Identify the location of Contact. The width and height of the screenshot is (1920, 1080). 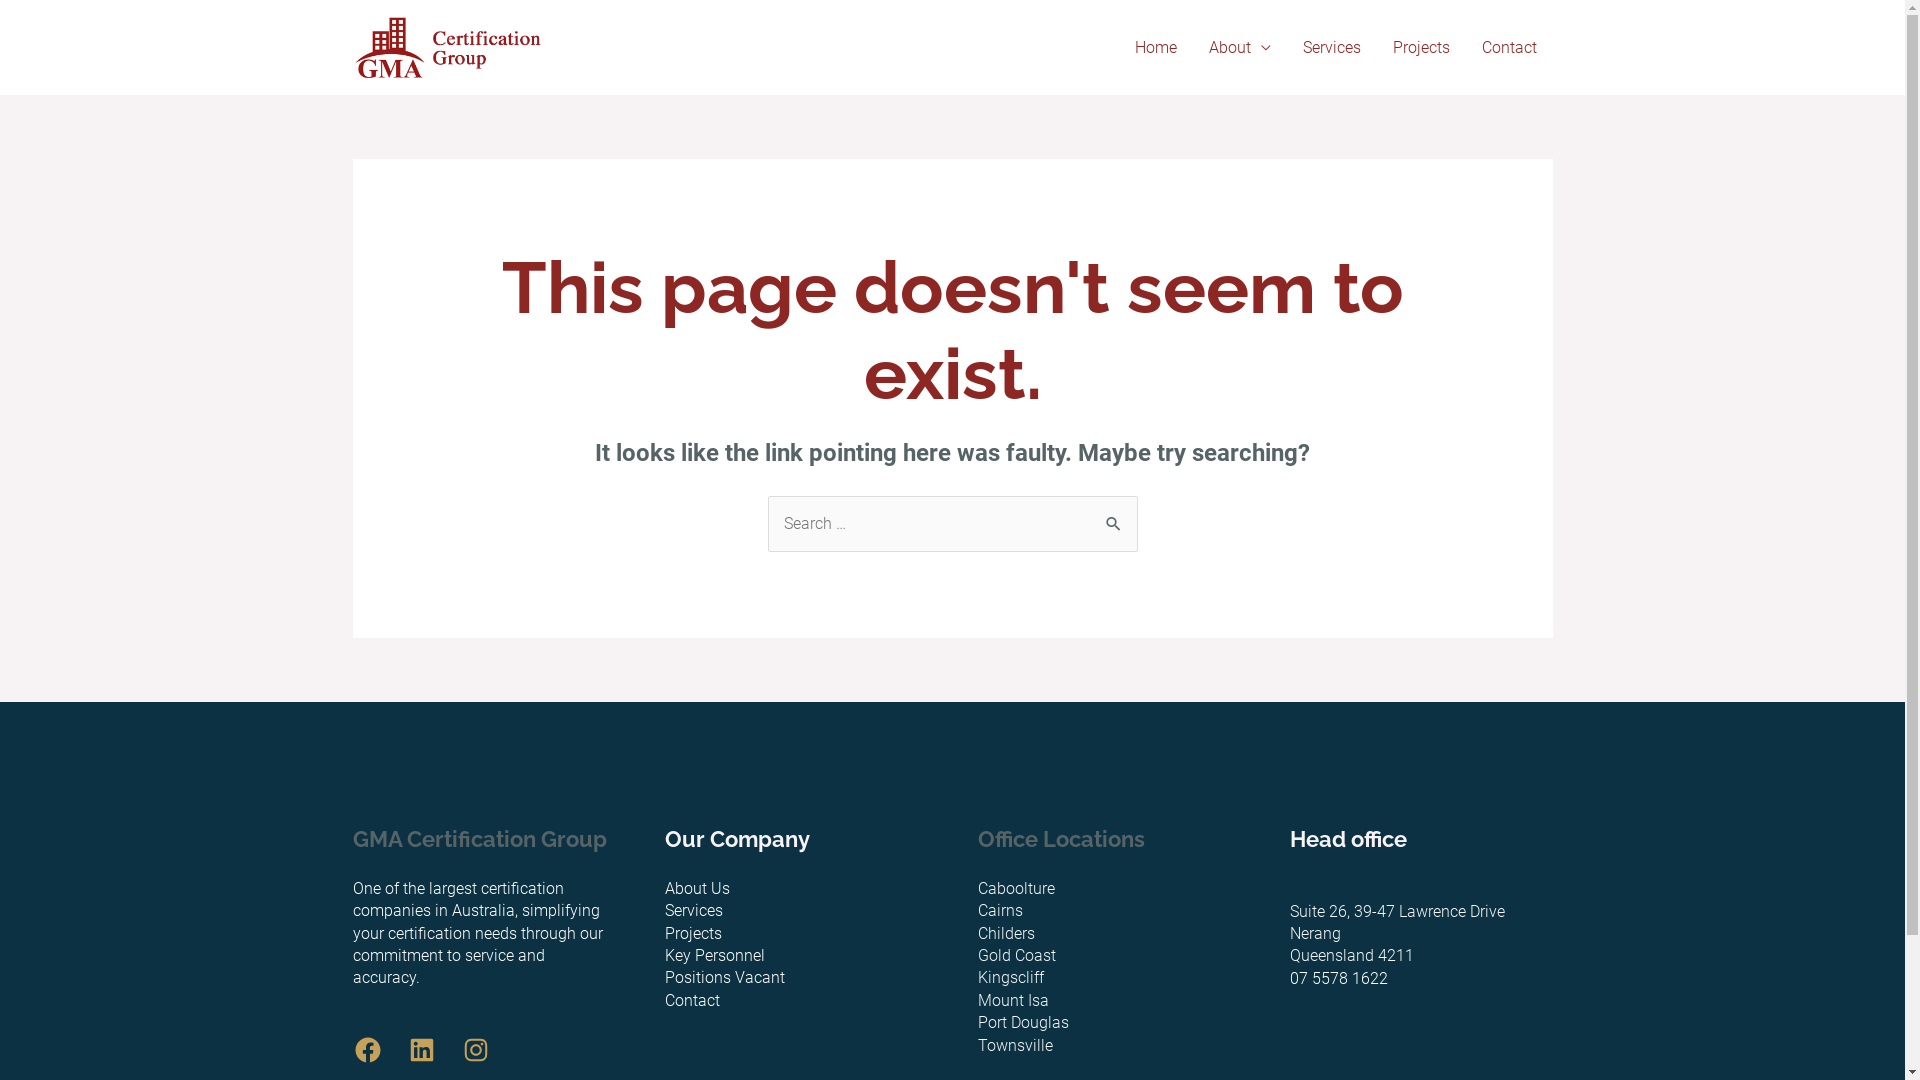
(692, 1000).